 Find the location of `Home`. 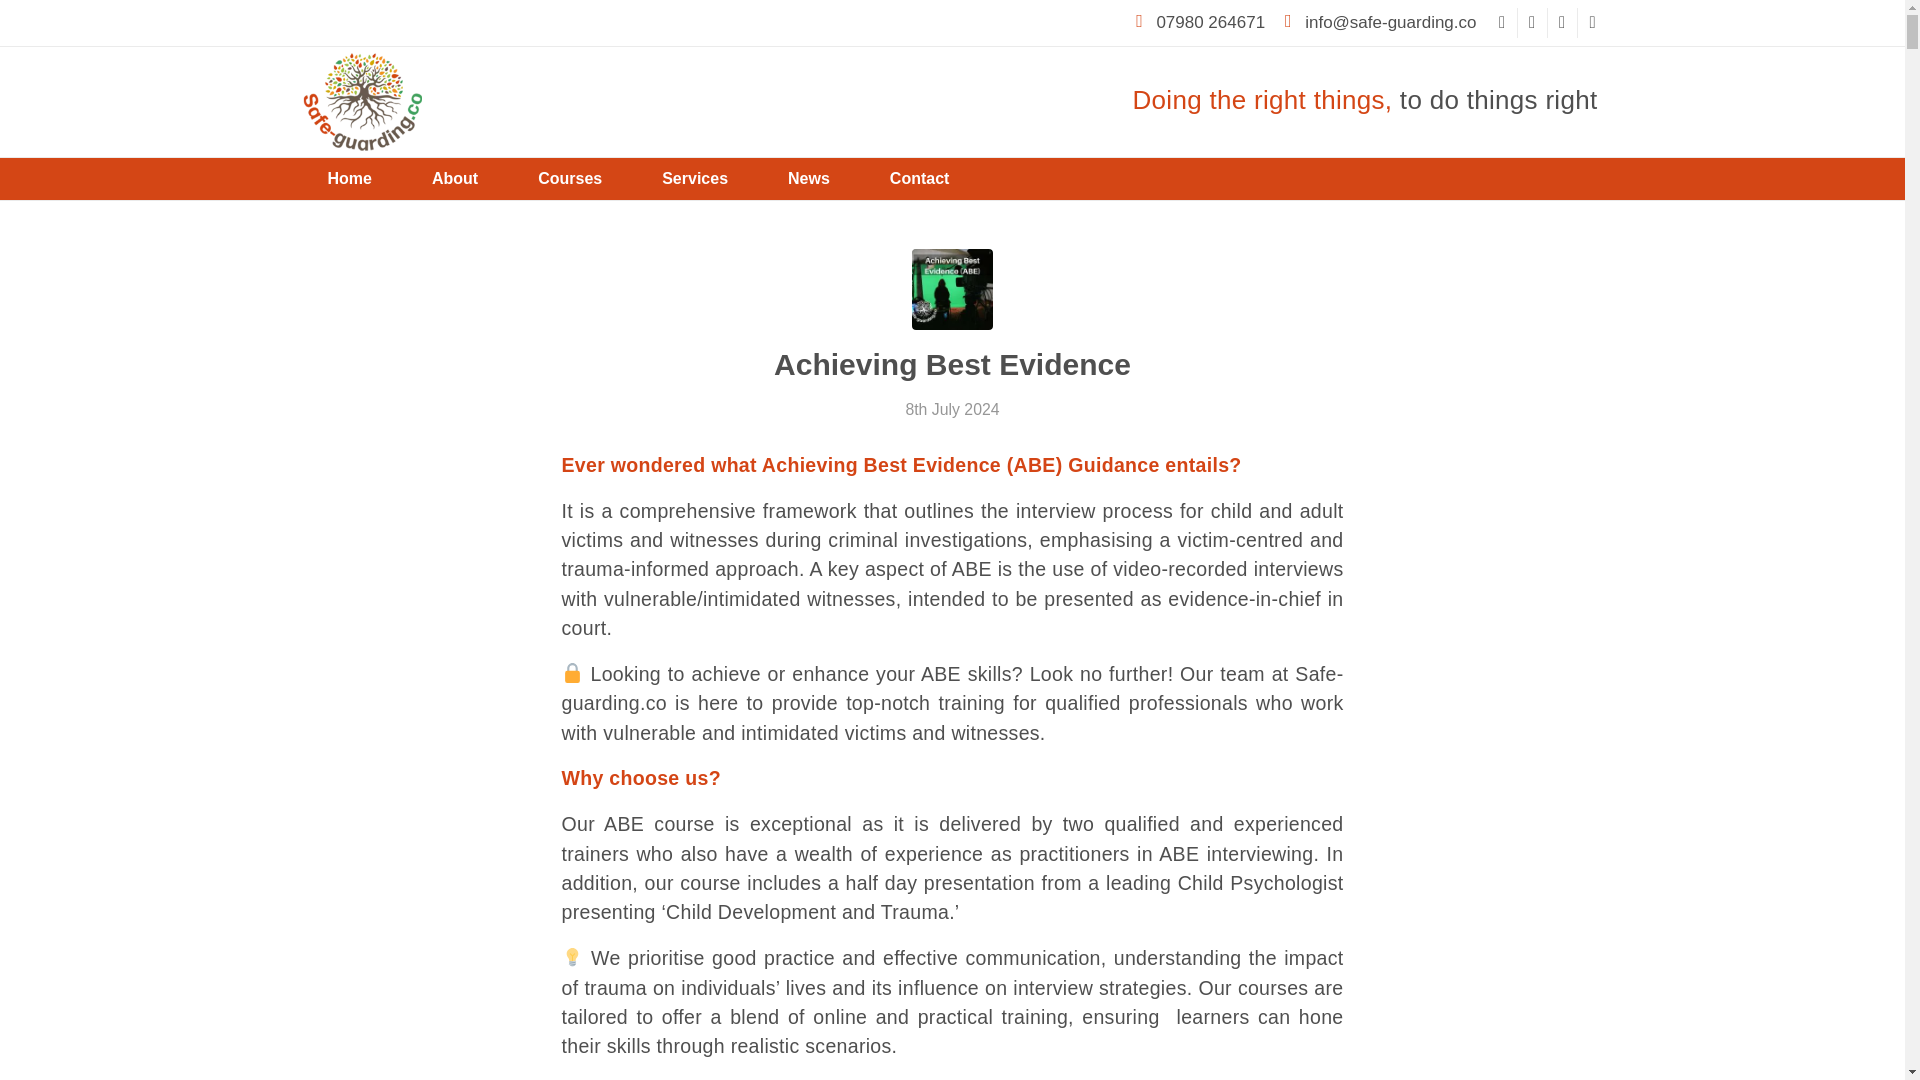

Home is located at coordinates (349, 178).